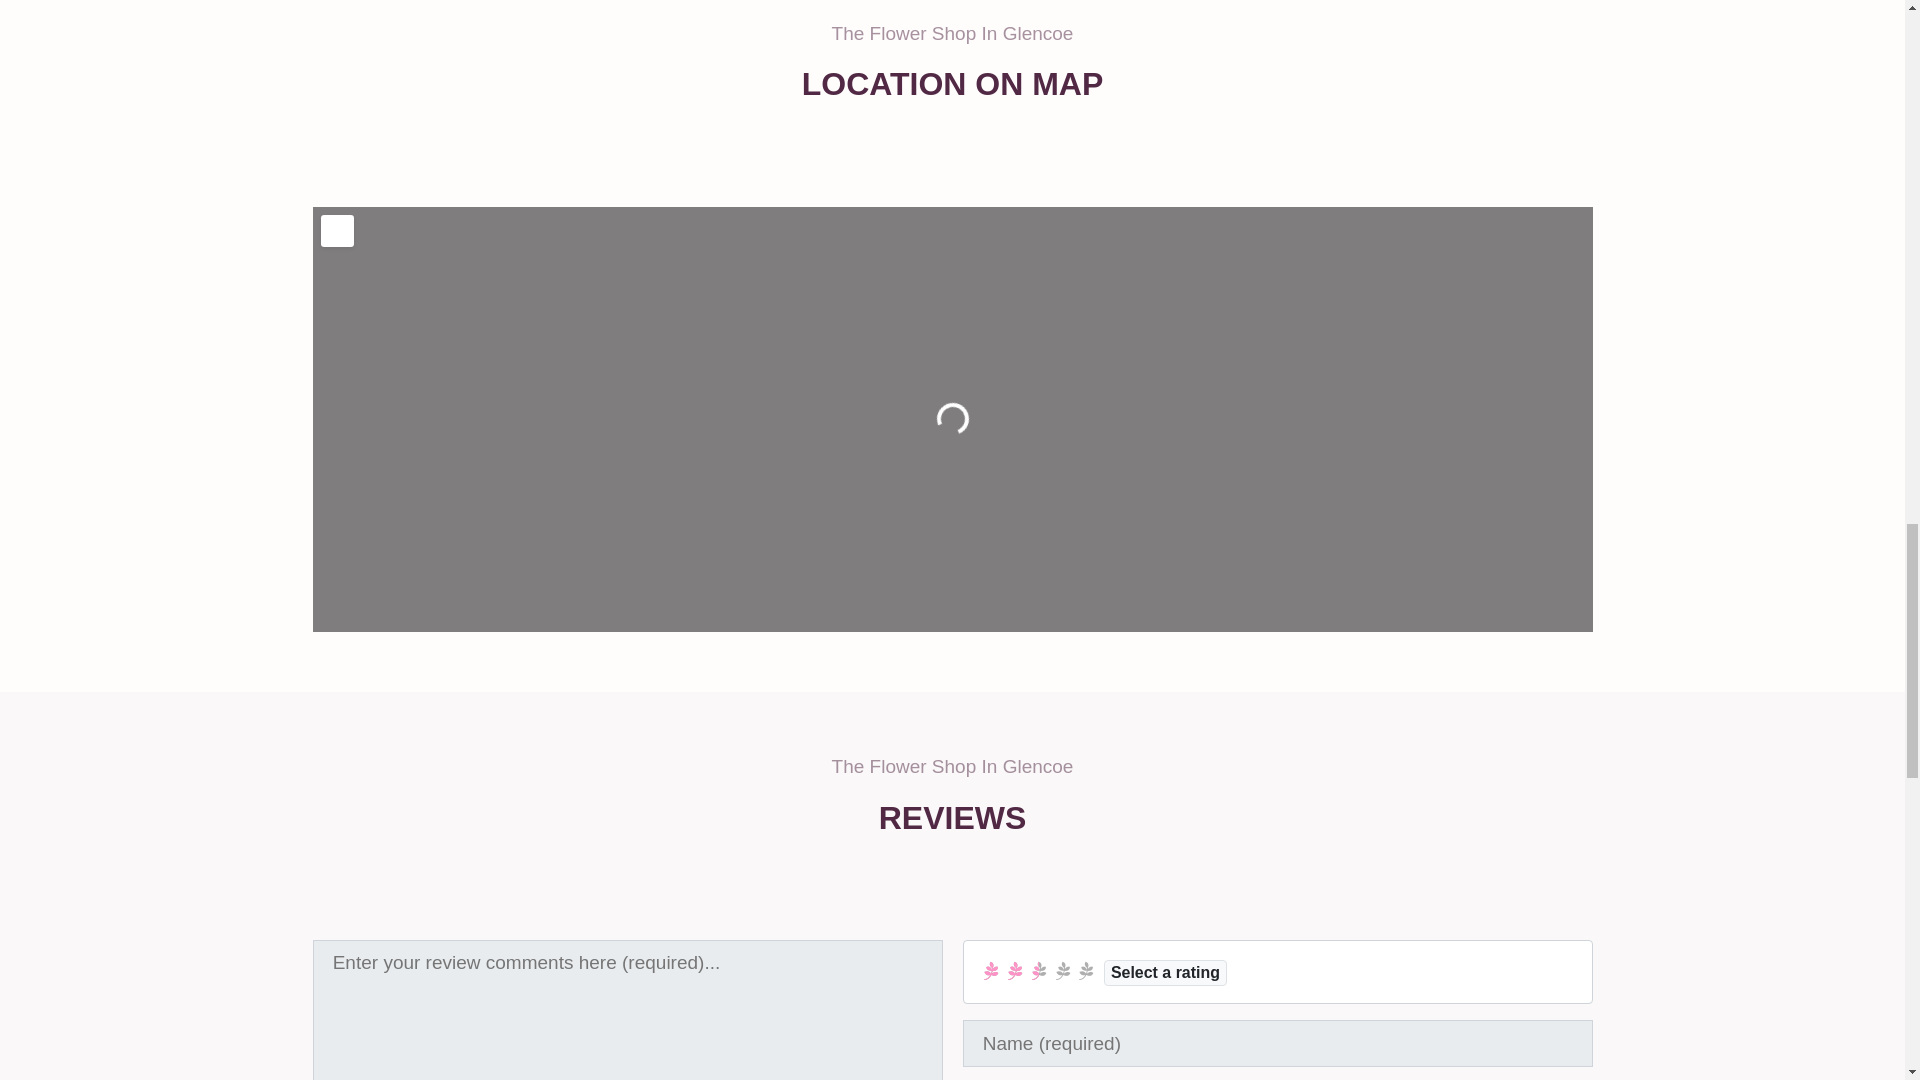 This screenshot has width=1920, height=1080. What do you see at coordinates (1014, 970) in the screenshot?
I see `Poor` at bounding box center [1014, 970].